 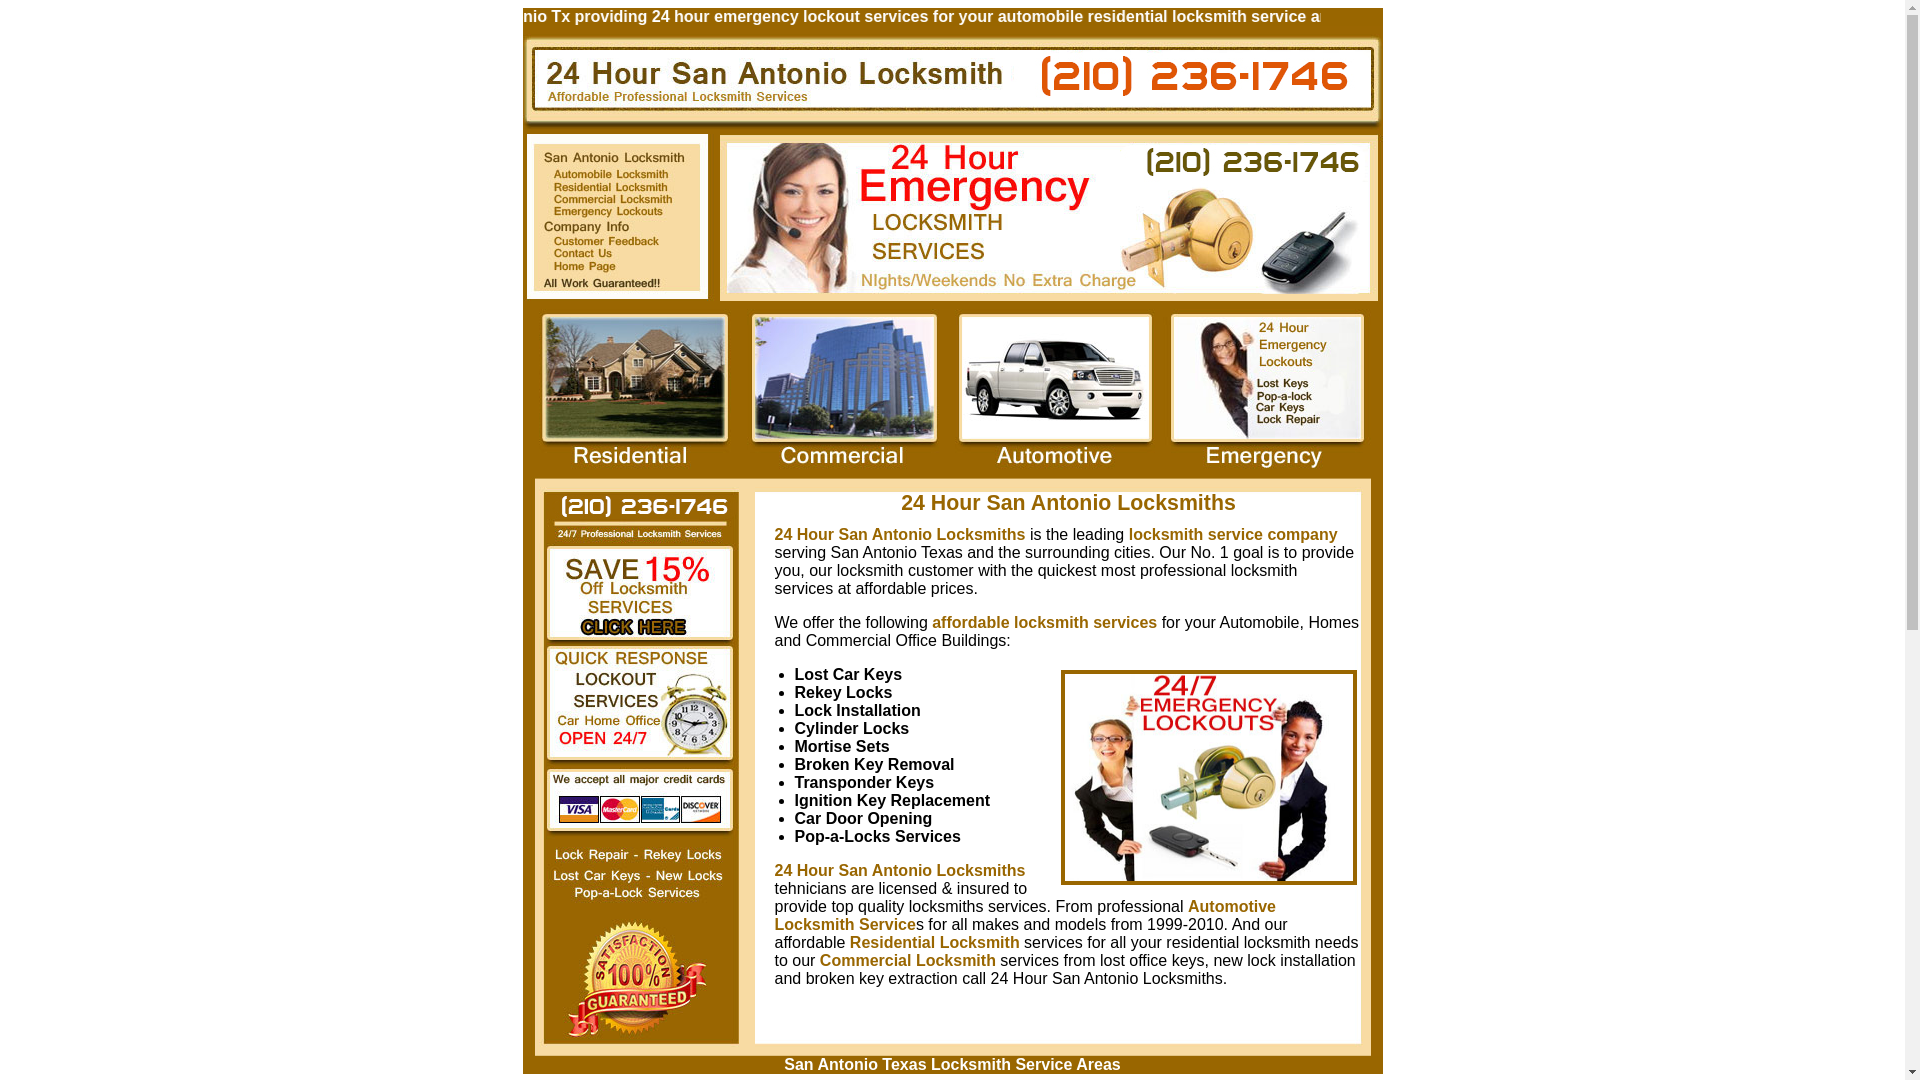 What do you see at coordinates (900, 870) in the screenshot?
I see `24 Hour San Antonio Locksmiths` at bounding box center [900, 870].